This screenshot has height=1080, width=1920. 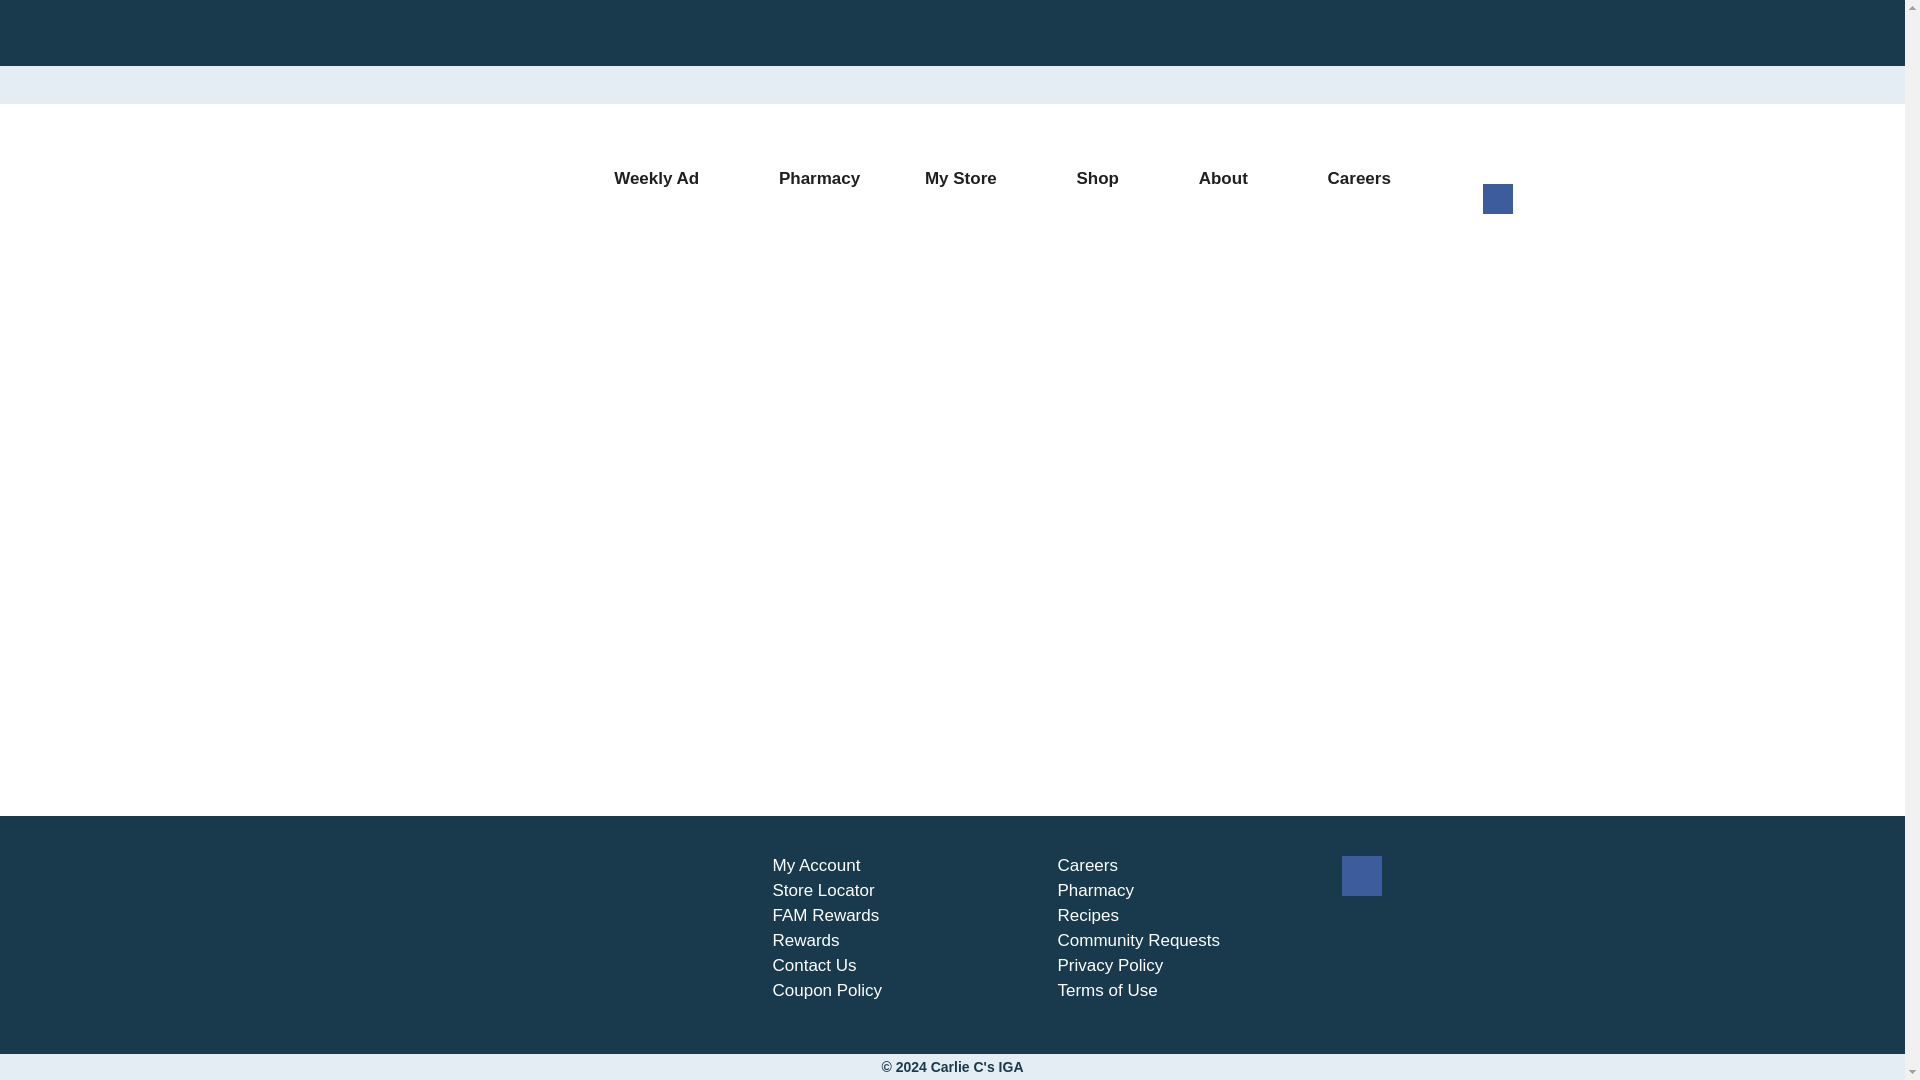 I want to click on My Store, so click(x=968, y=179).